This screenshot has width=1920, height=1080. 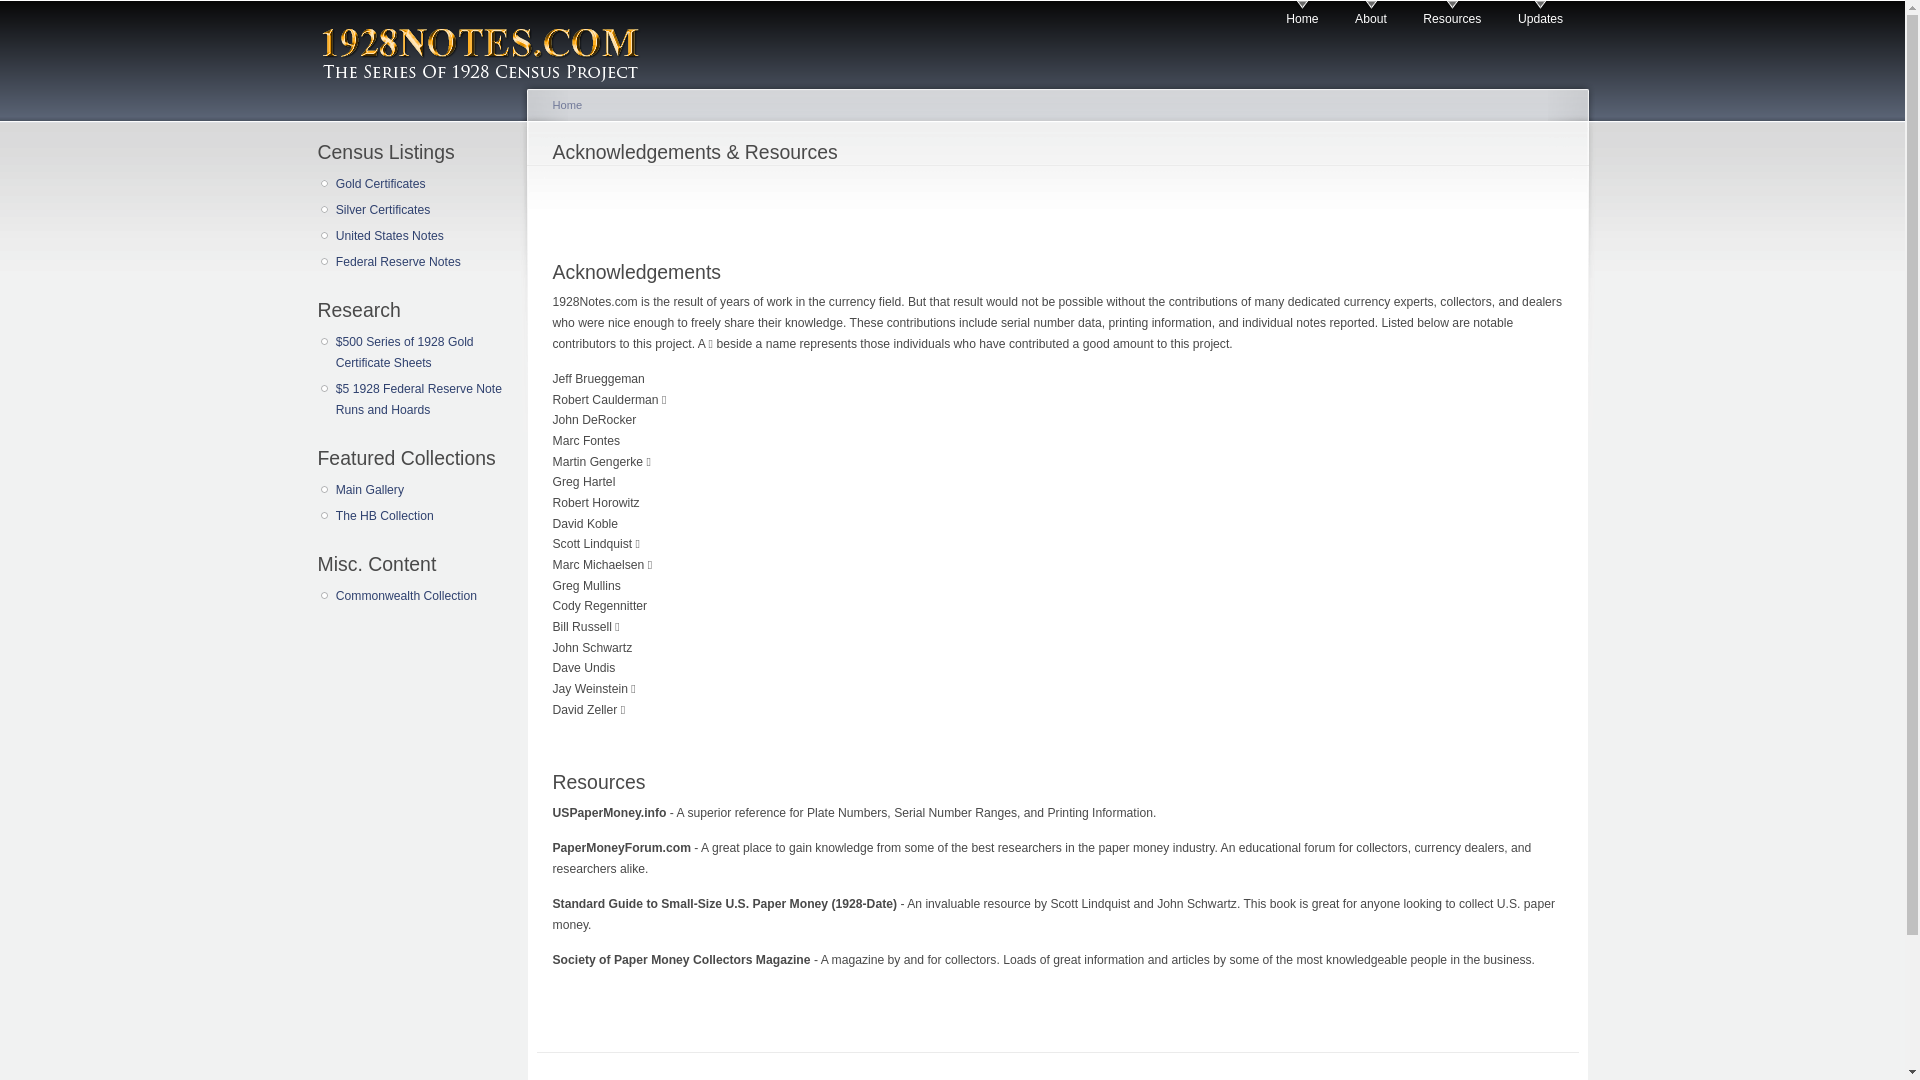 What do you see at coordinates (421, 400) in the screenshot?
I see `$5 1928 Federal Reserve Note Runs and Hoards` at bounding box center [421, 400].